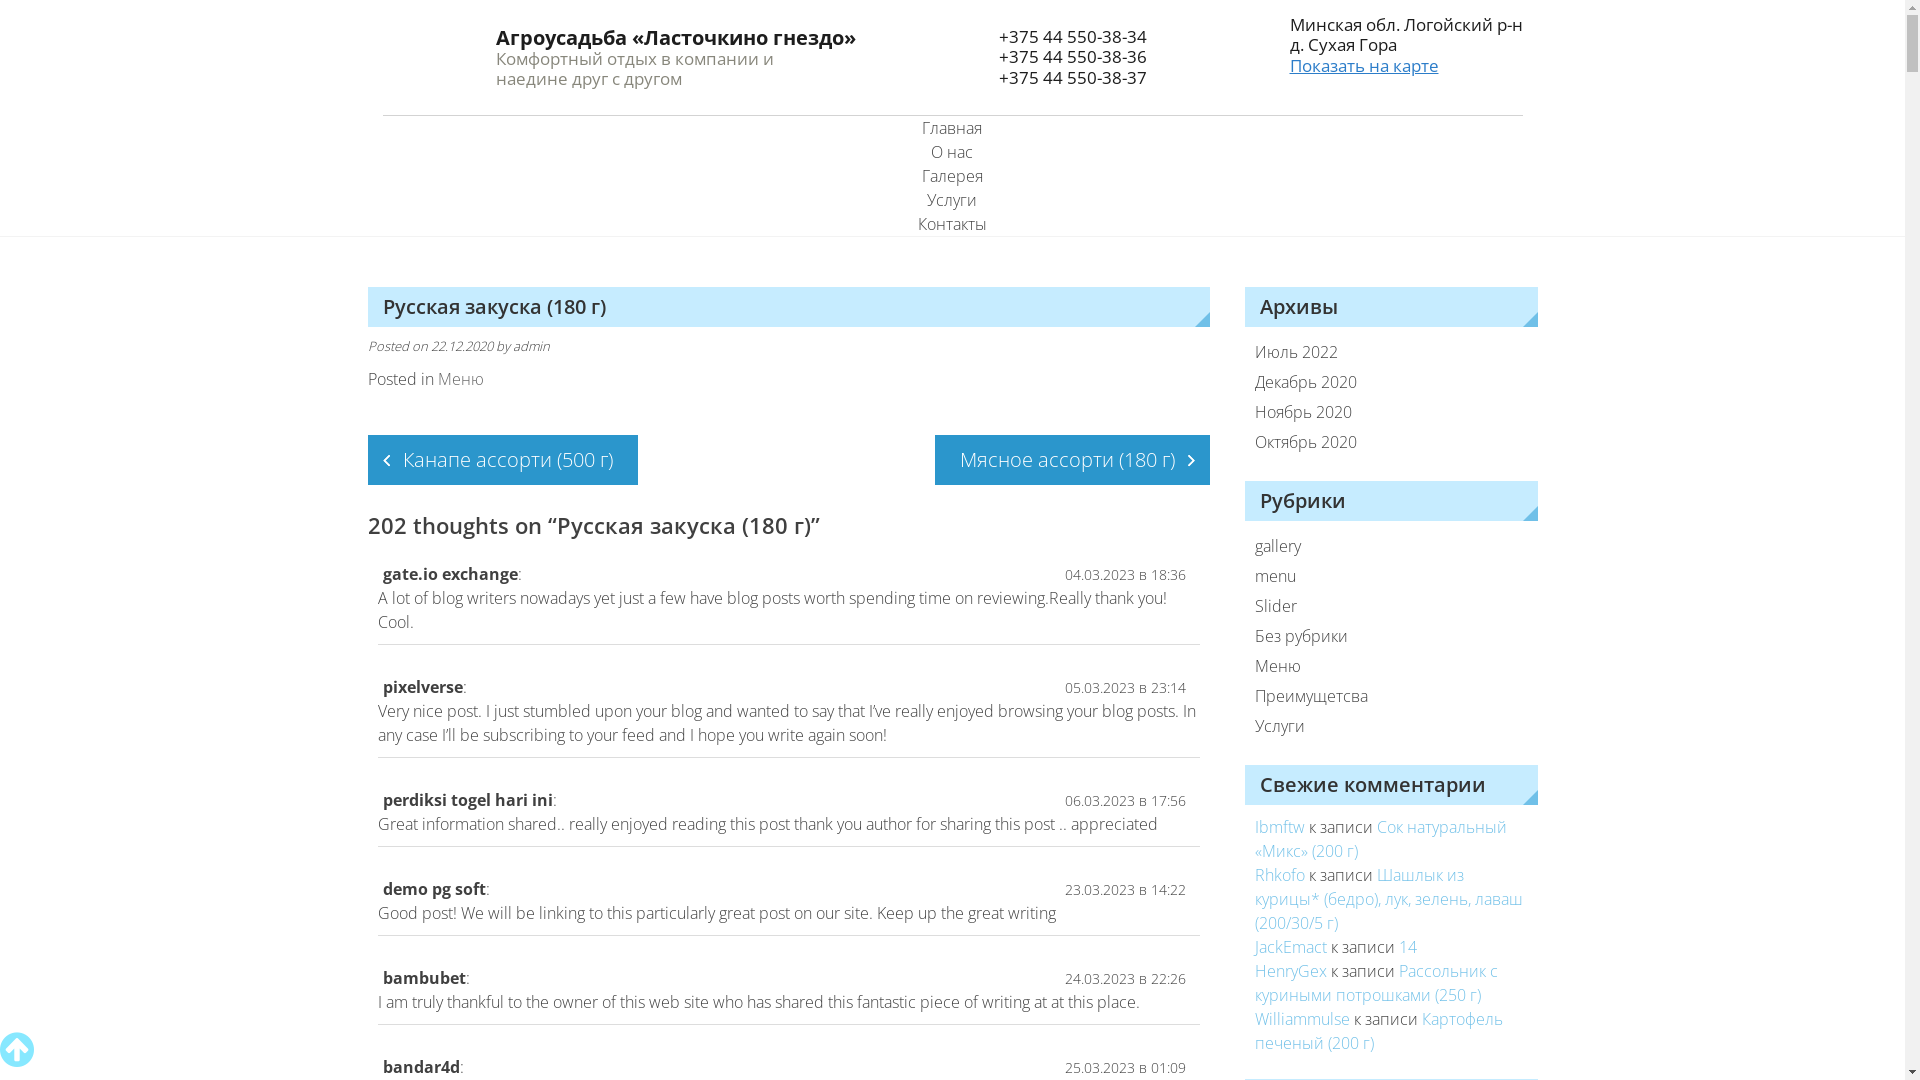  What do you see at coordinates (420, 1067) in the screenshot?
I see `bandar4d` at bounding box center [420, 1067].